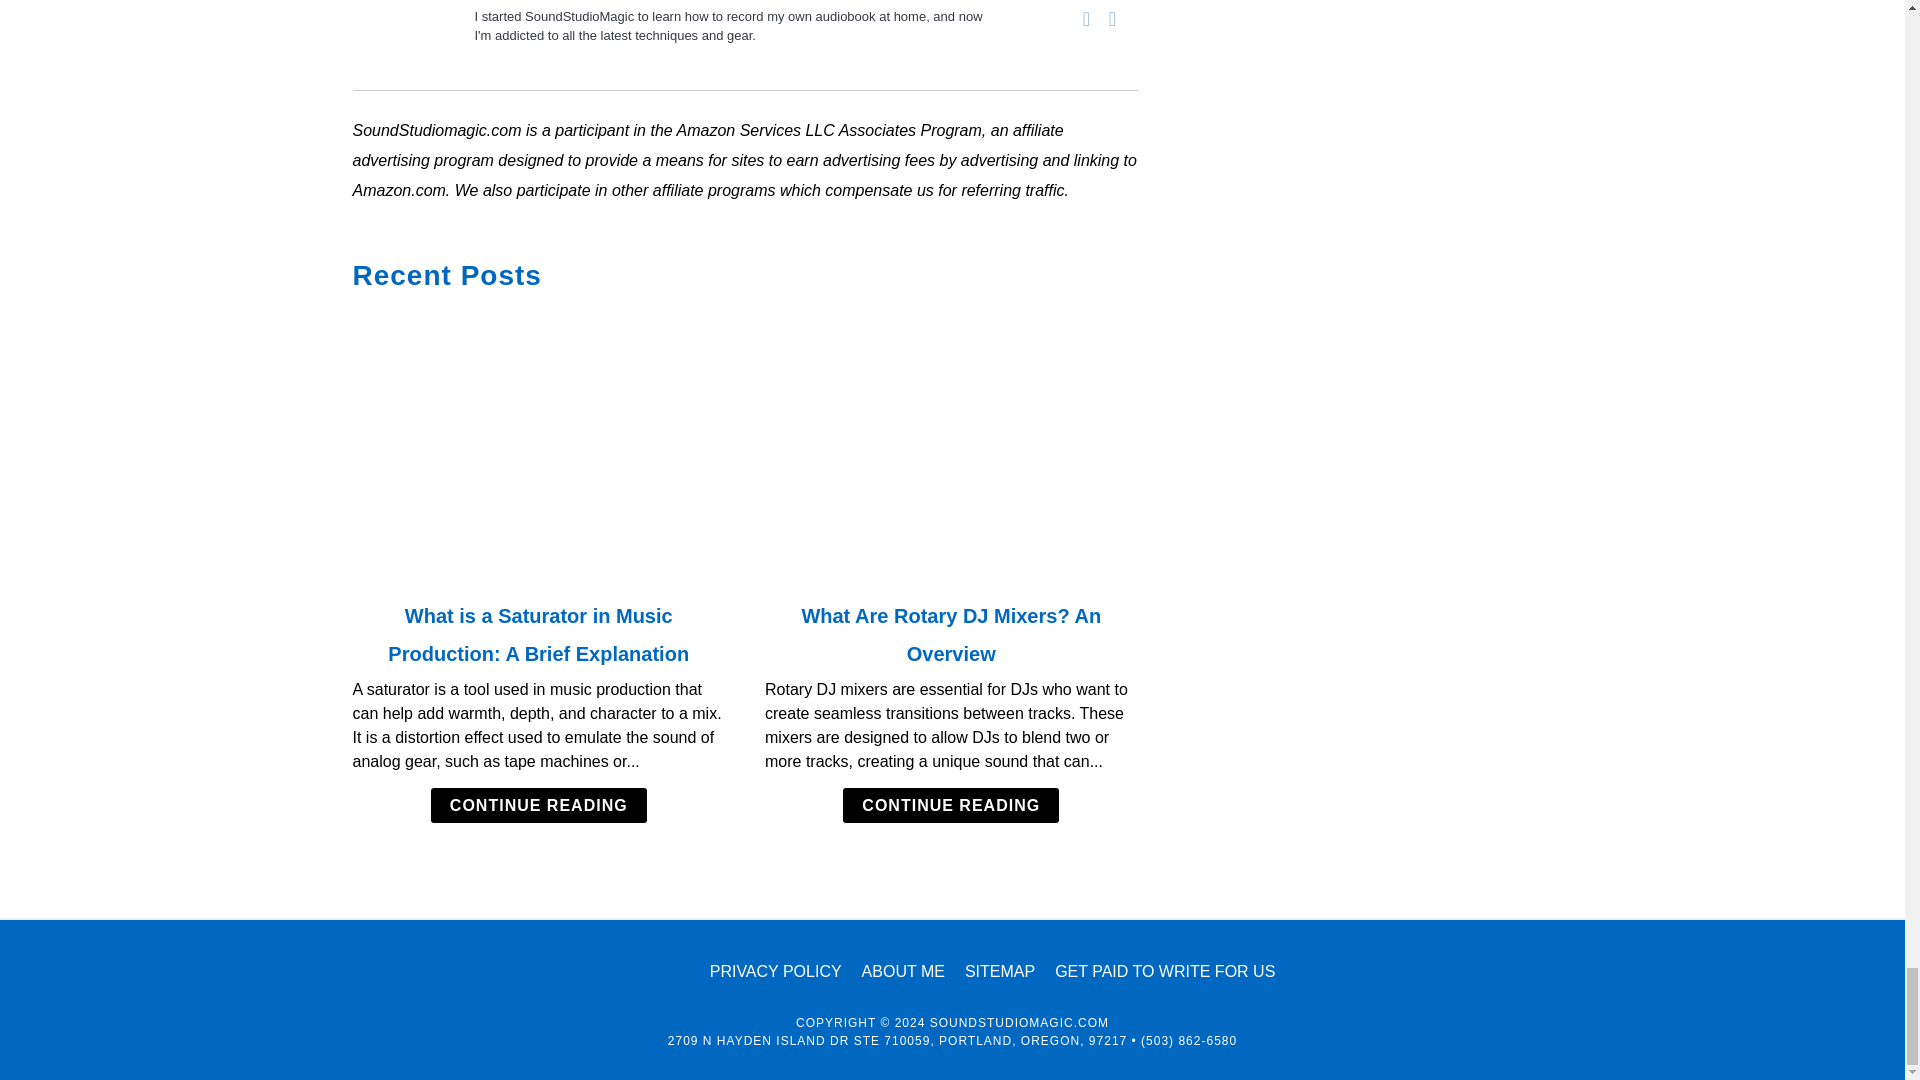  What do you see at coordinates (1112, 18) in the screenshot?
I see `Twitter` at bounding box center [1112, 18].